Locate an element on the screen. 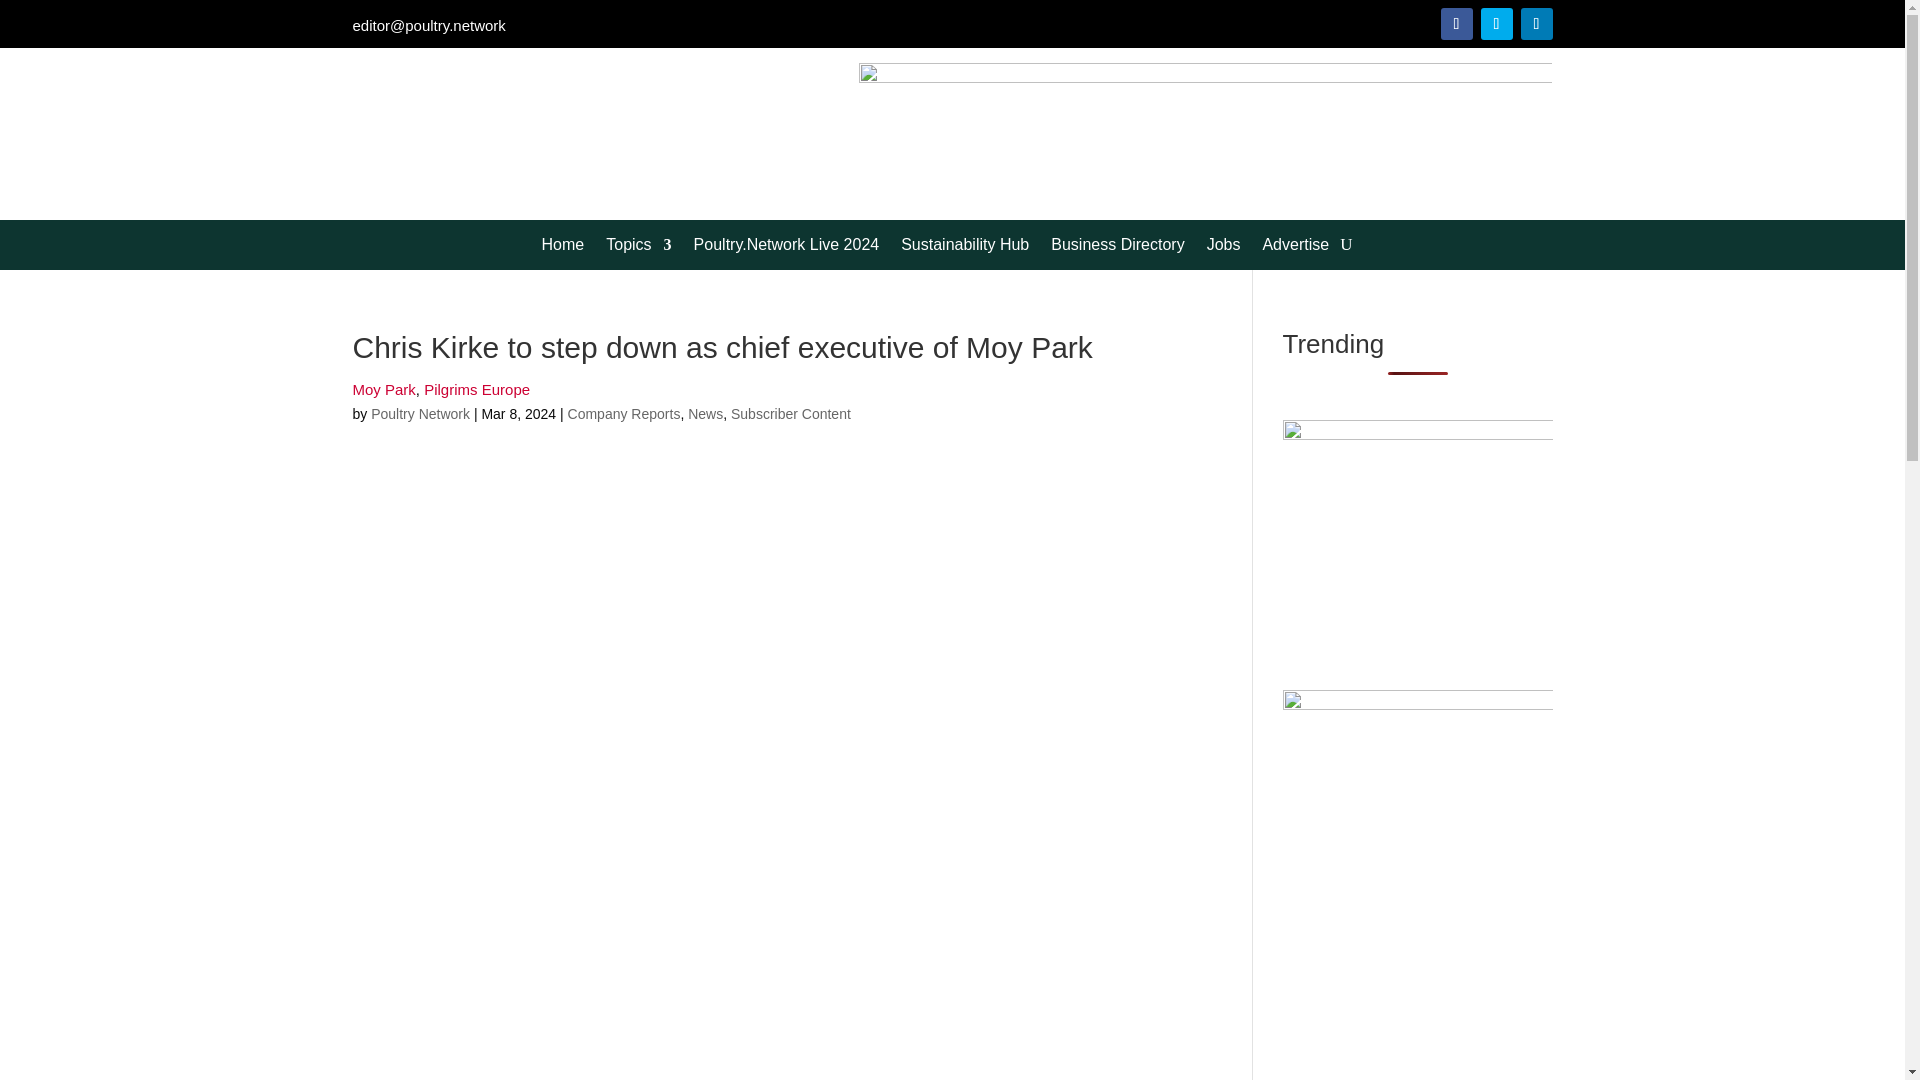 This screenshot has width=1920, height=1080. Advertise is located at coordinates (1294, 248).